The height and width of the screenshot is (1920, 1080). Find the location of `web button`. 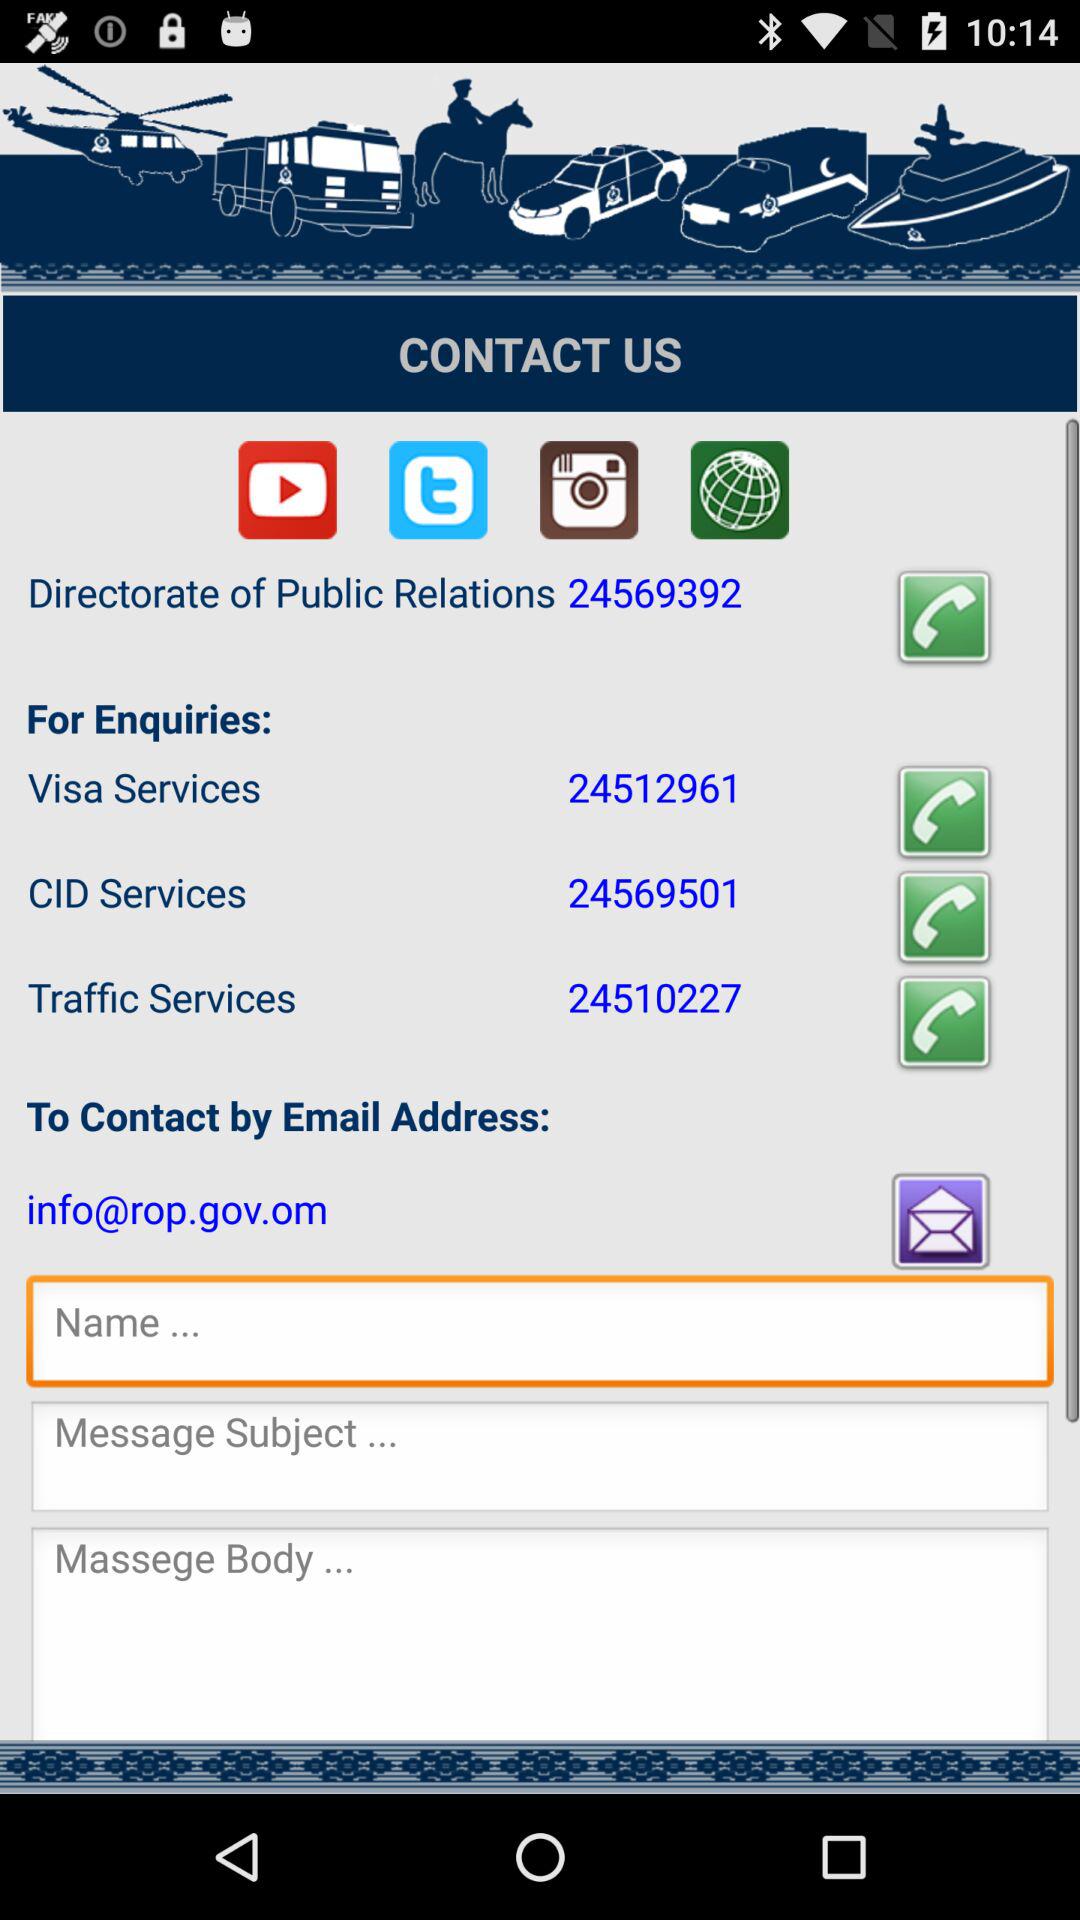

web button is located at coordinates (740, 490).